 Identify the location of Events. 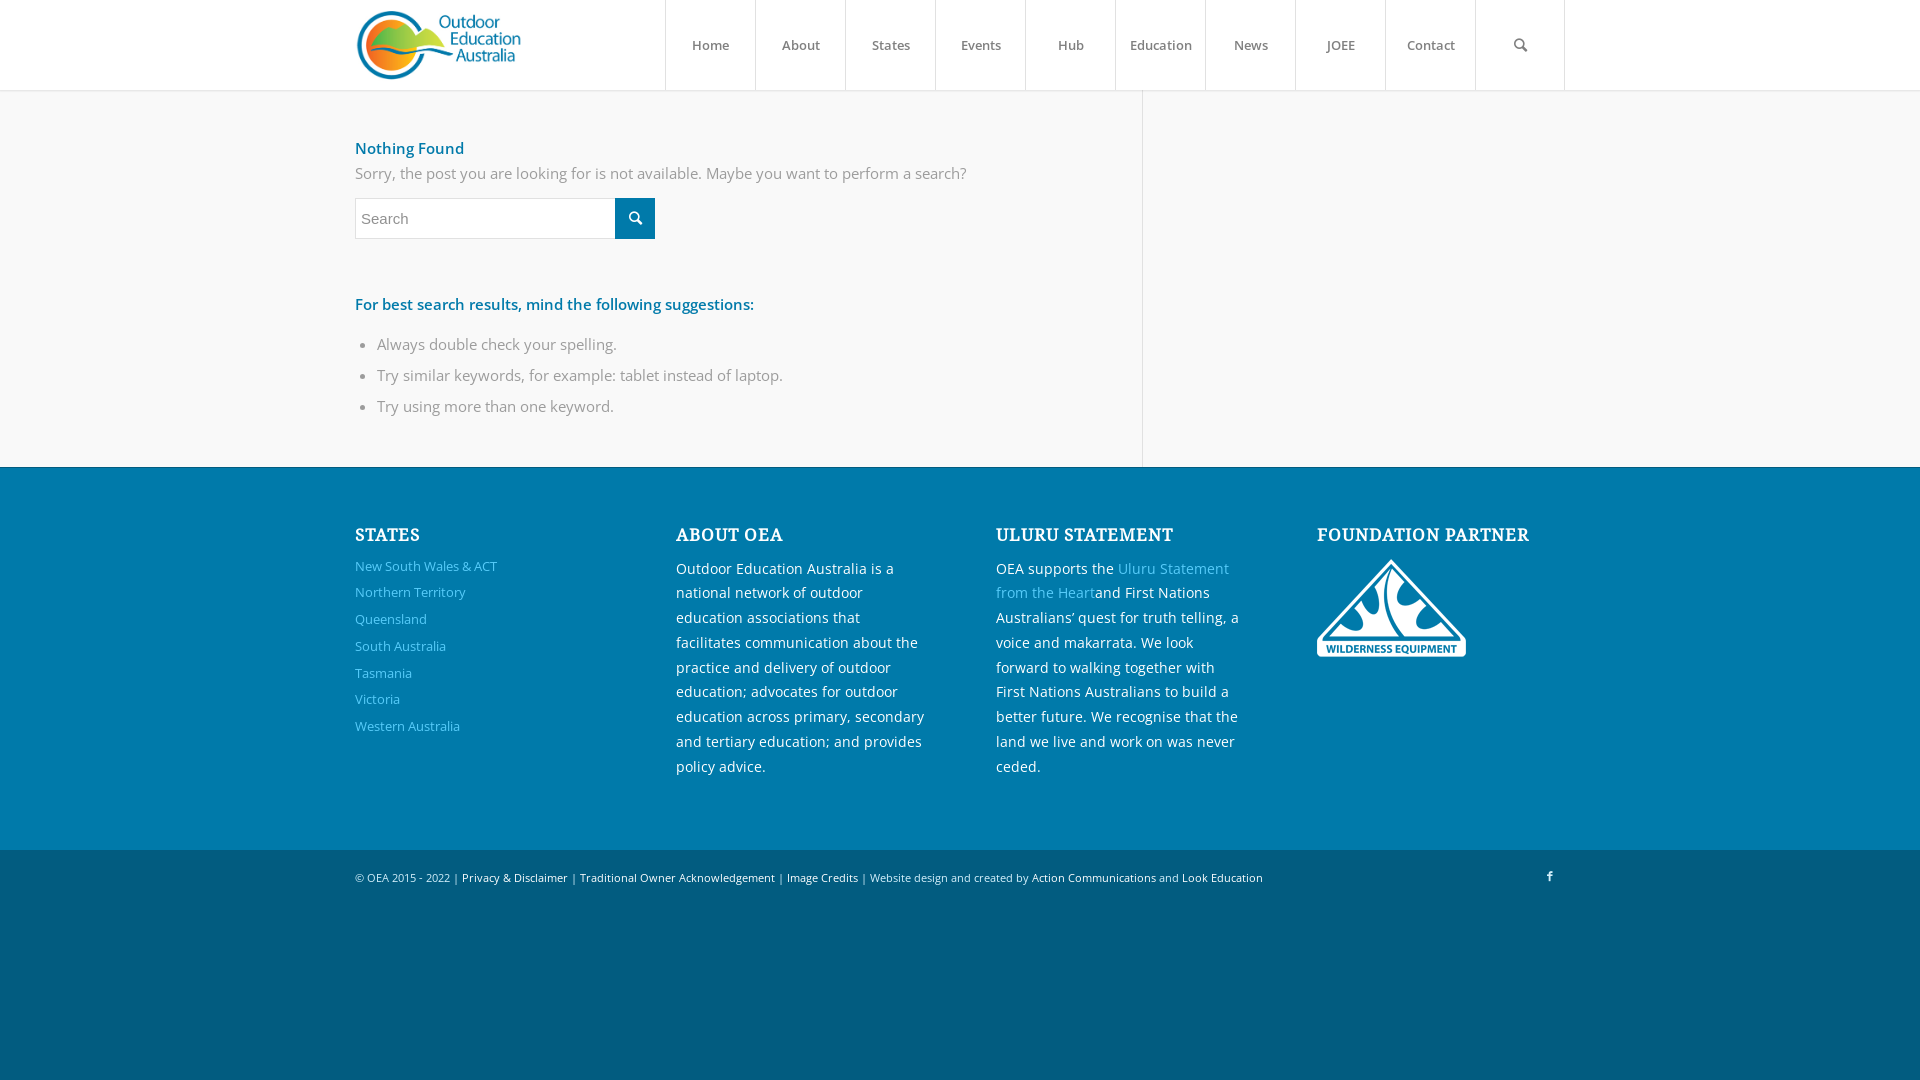
(980, 45).